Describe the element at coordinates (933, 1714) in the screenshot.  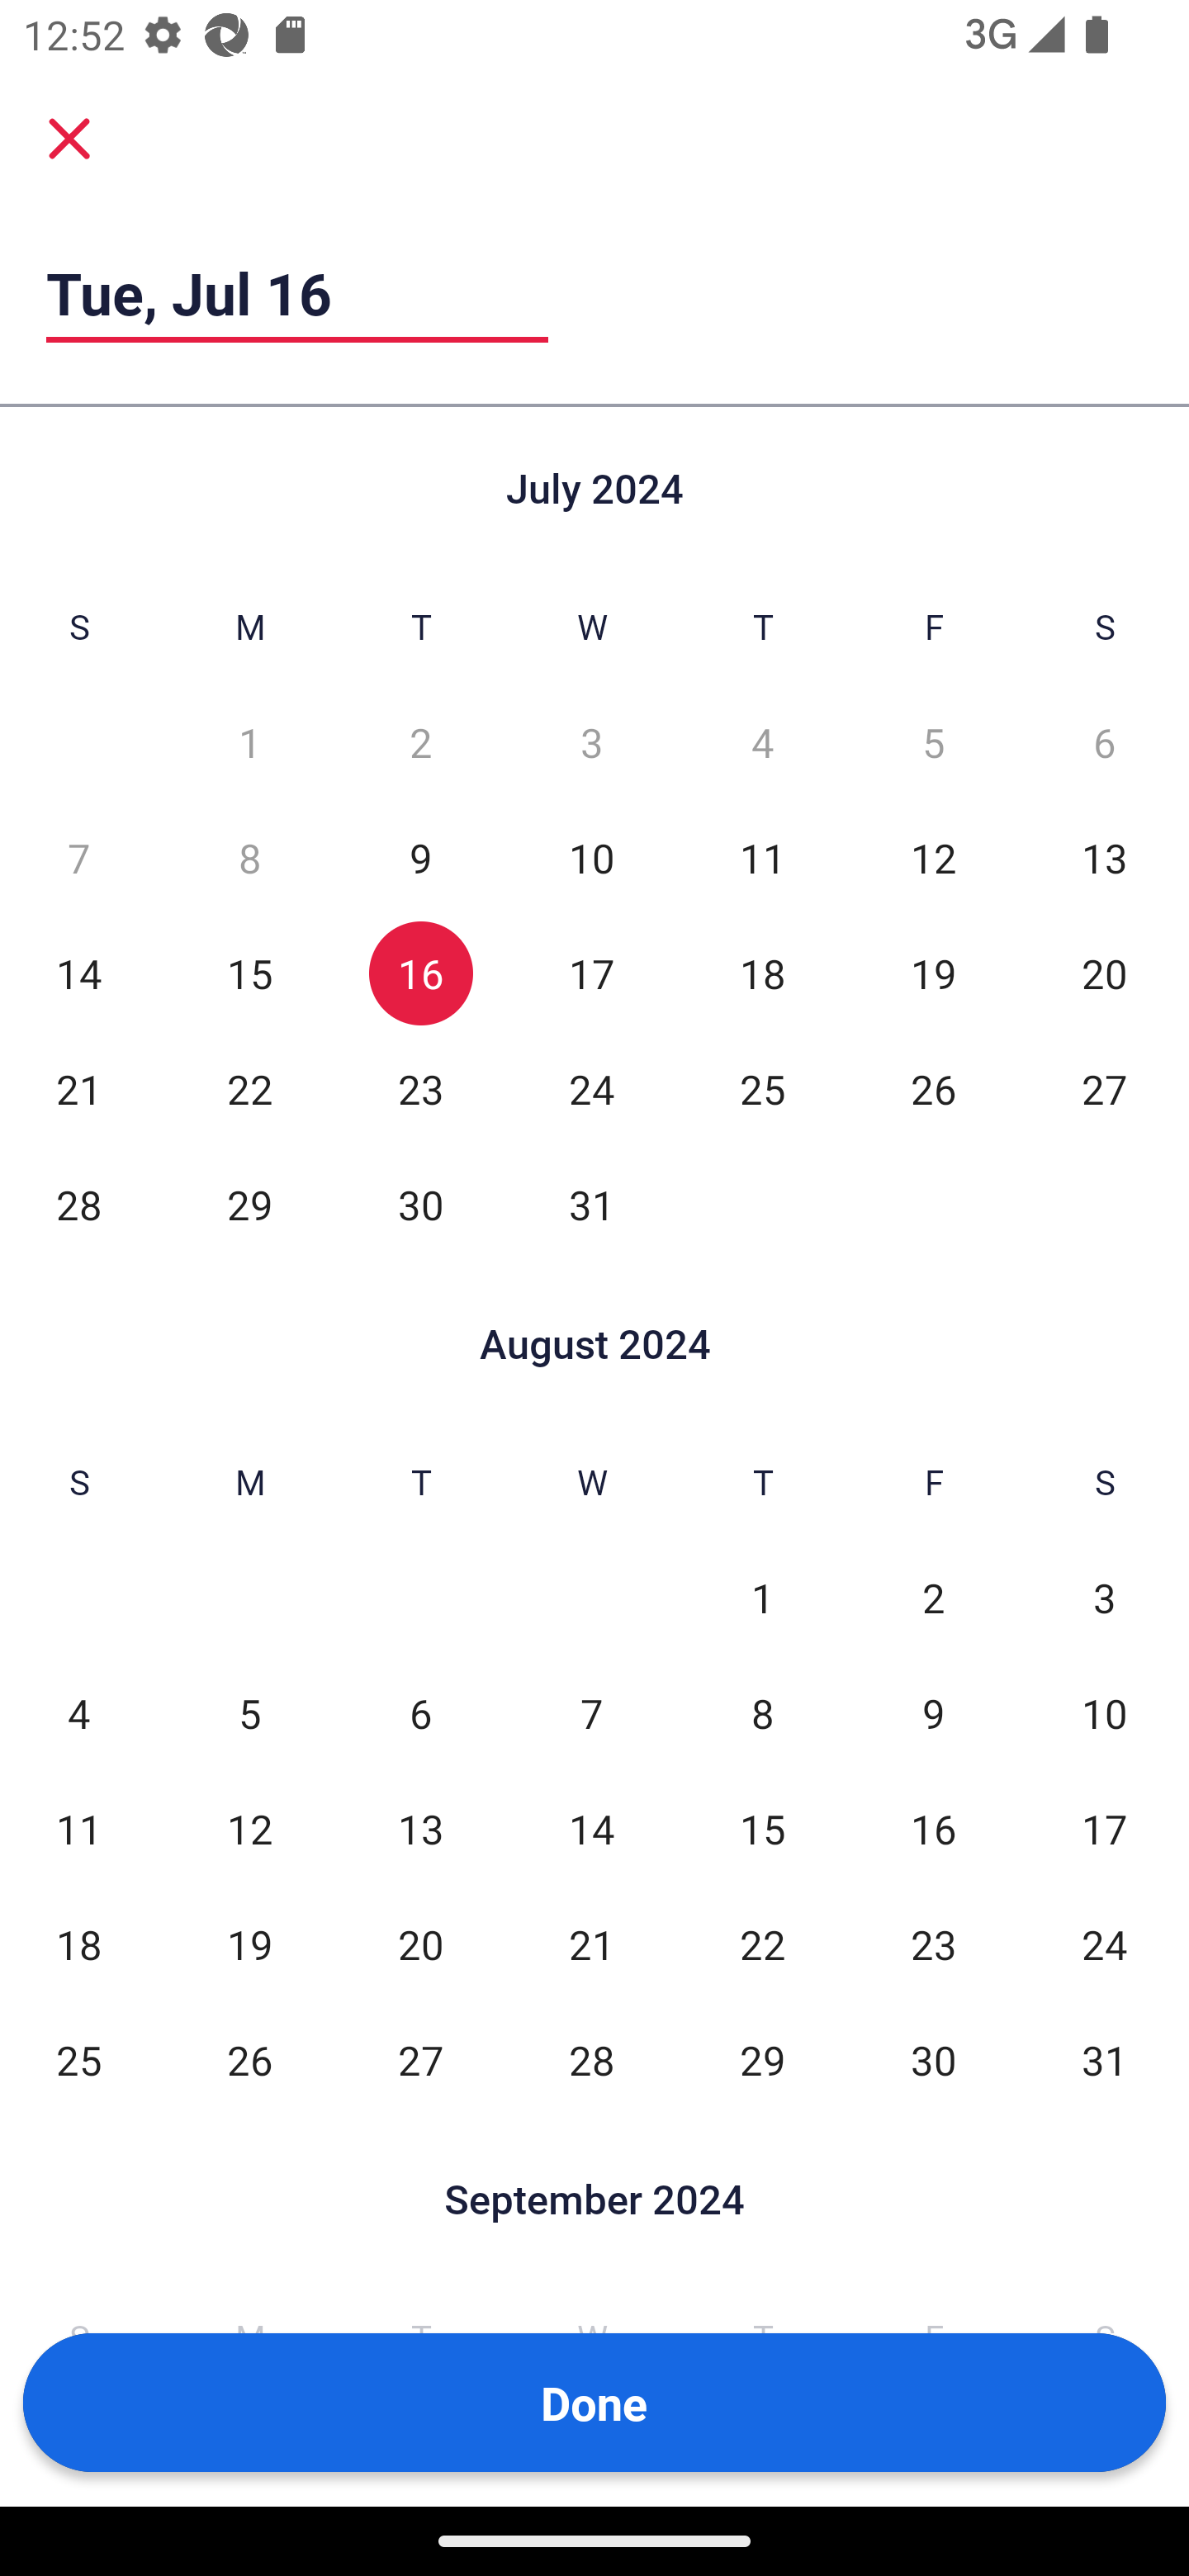
I see `9 Fri, Aug 9, Not Selected` at that location.